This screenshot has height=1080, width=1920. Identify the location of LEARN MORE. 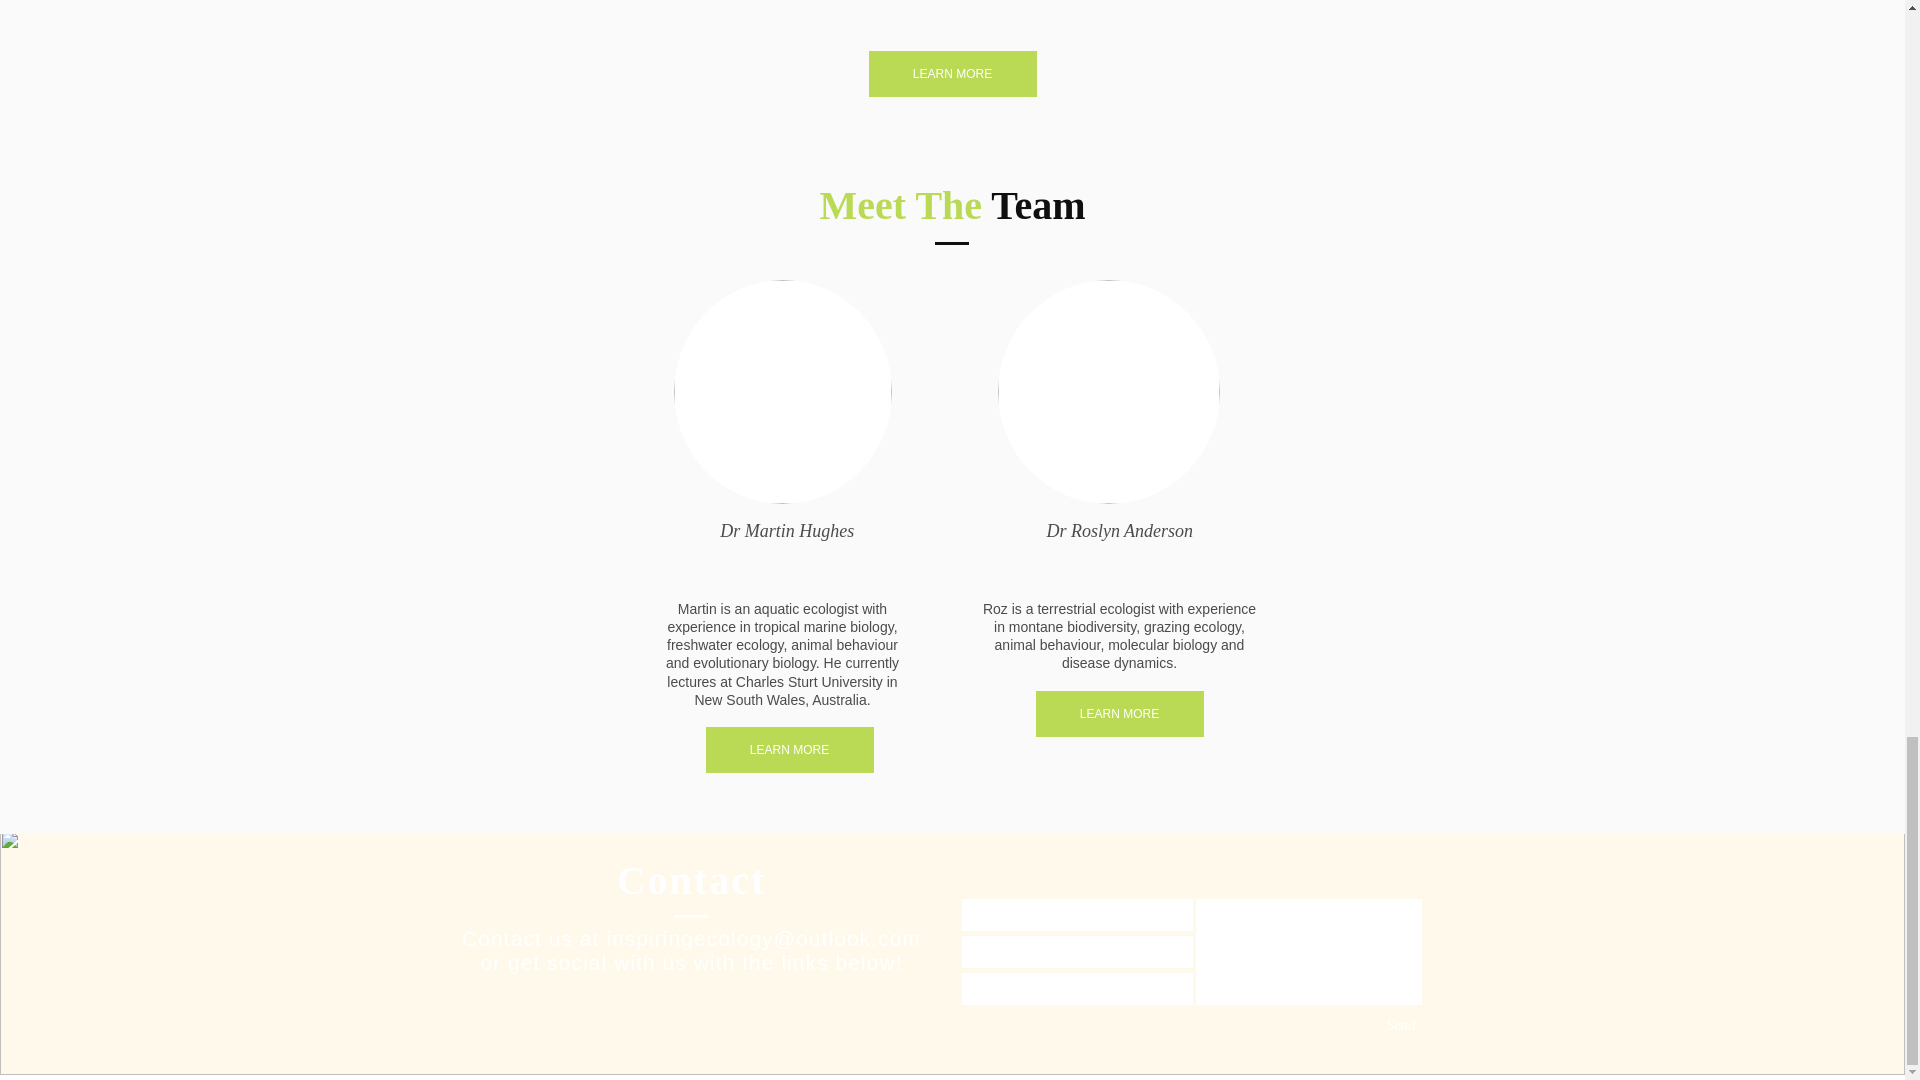
(1120, 714).